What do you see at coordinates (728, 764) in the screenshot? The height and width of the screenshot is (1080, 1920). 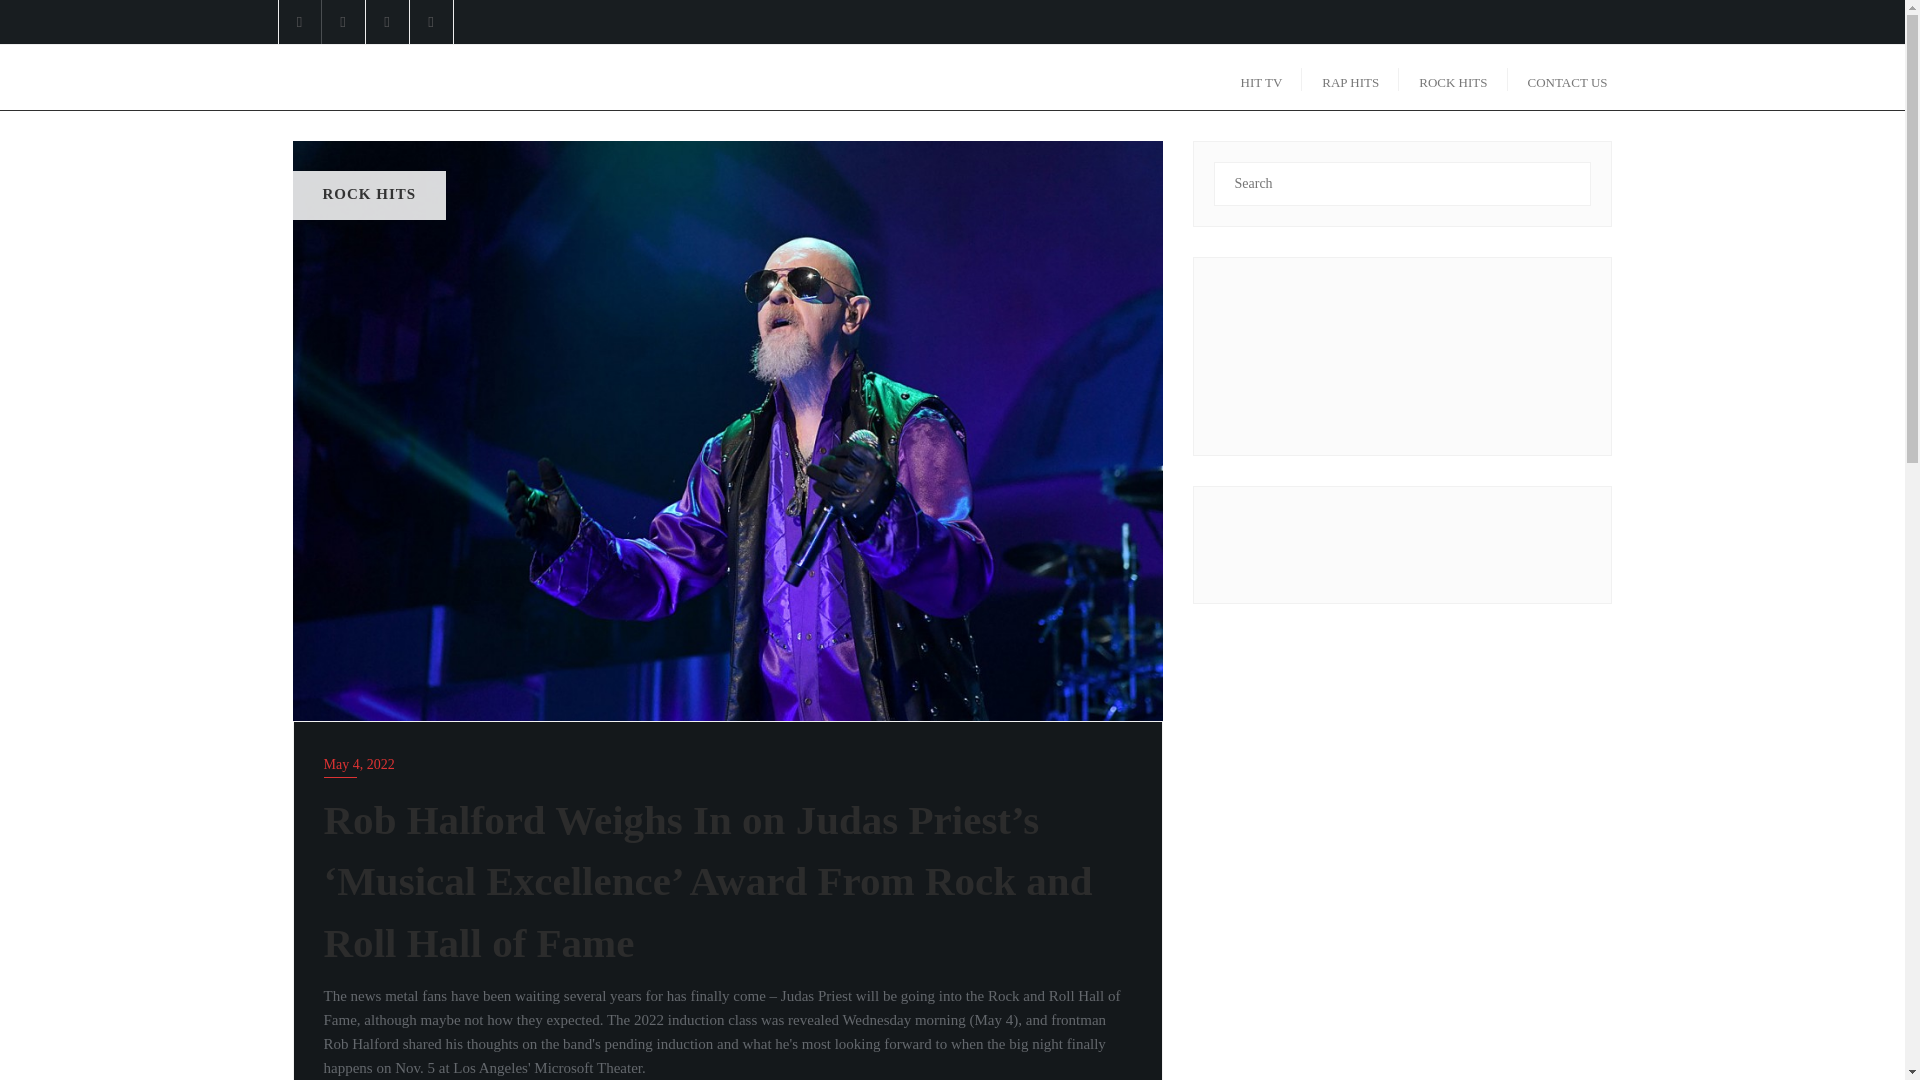 I see `May 4, 2022` at bounding box center [728, 764].